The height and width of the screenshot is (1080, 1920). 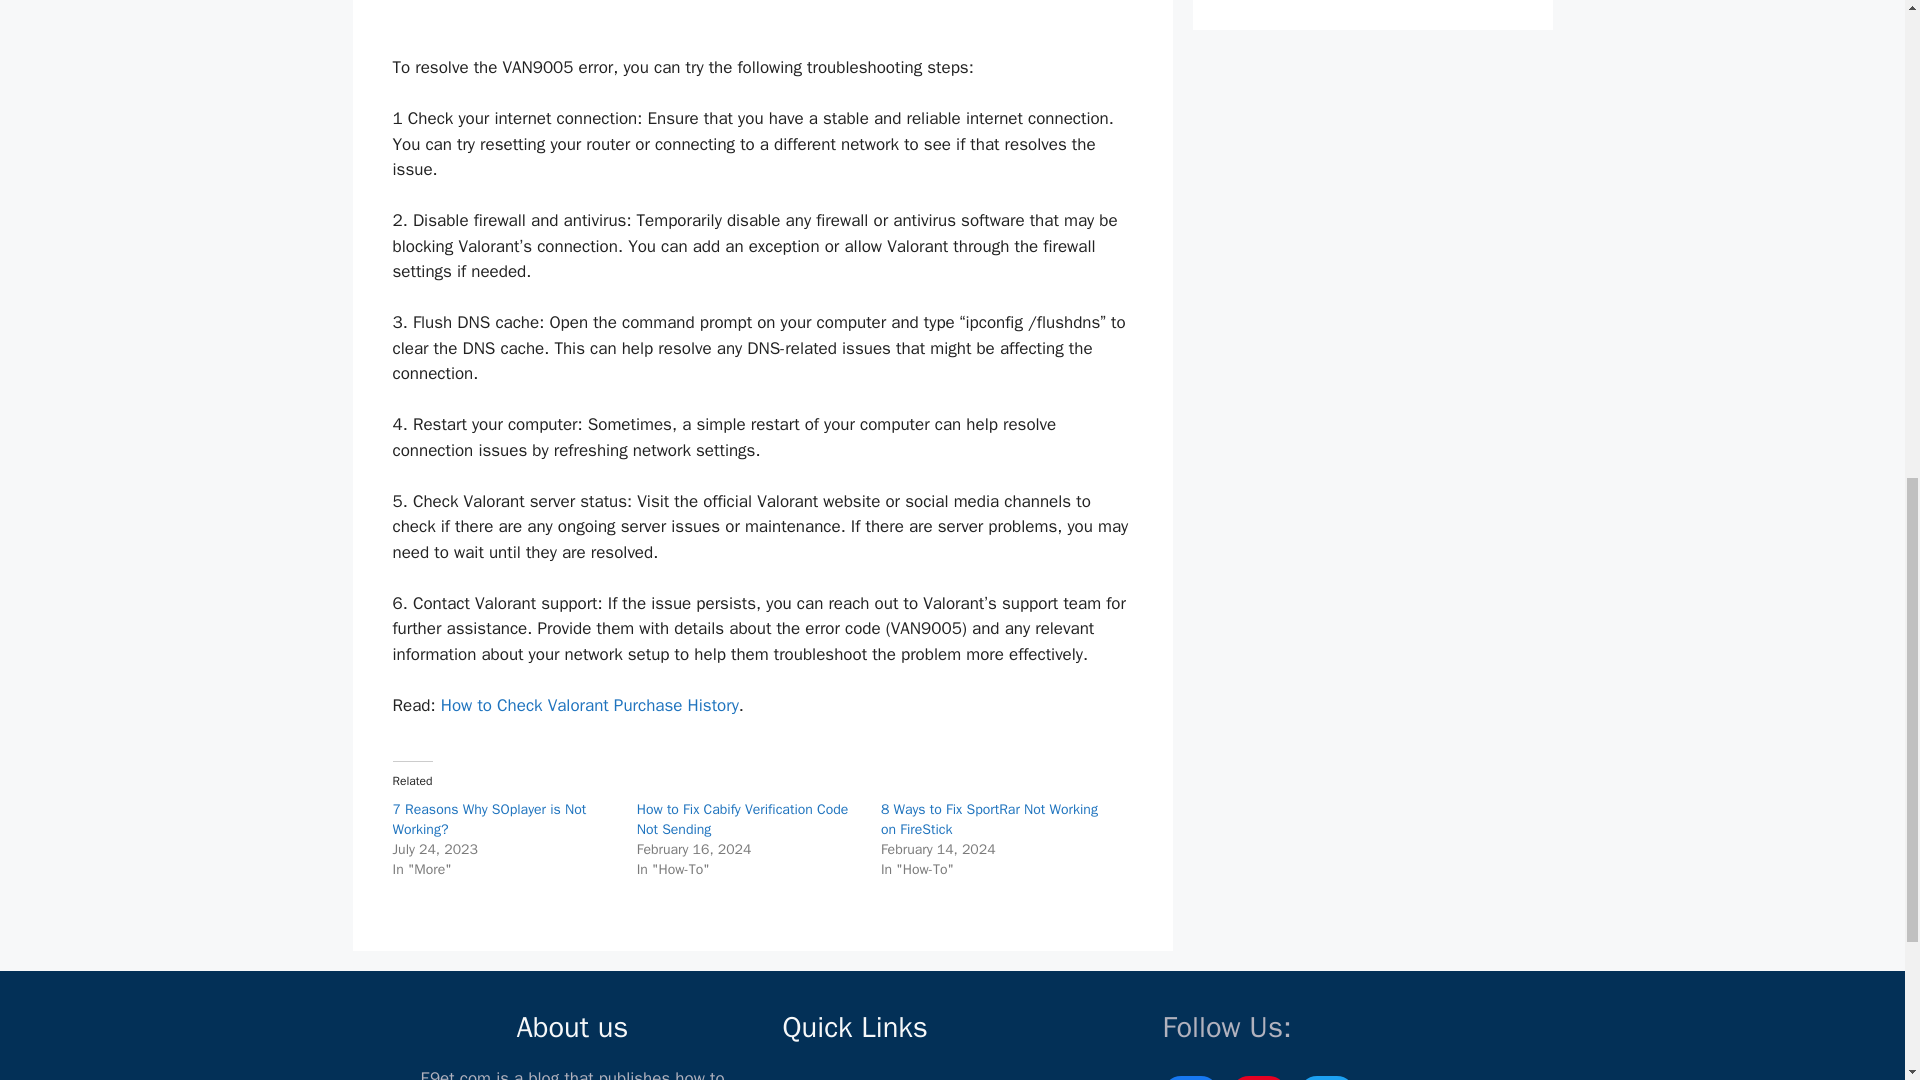 What do you see at coordinates (990, 820) in the screenshot?
I see `8 Ways to Fix SportRar Not Working on FireStick` at bounding box center [990, 820].